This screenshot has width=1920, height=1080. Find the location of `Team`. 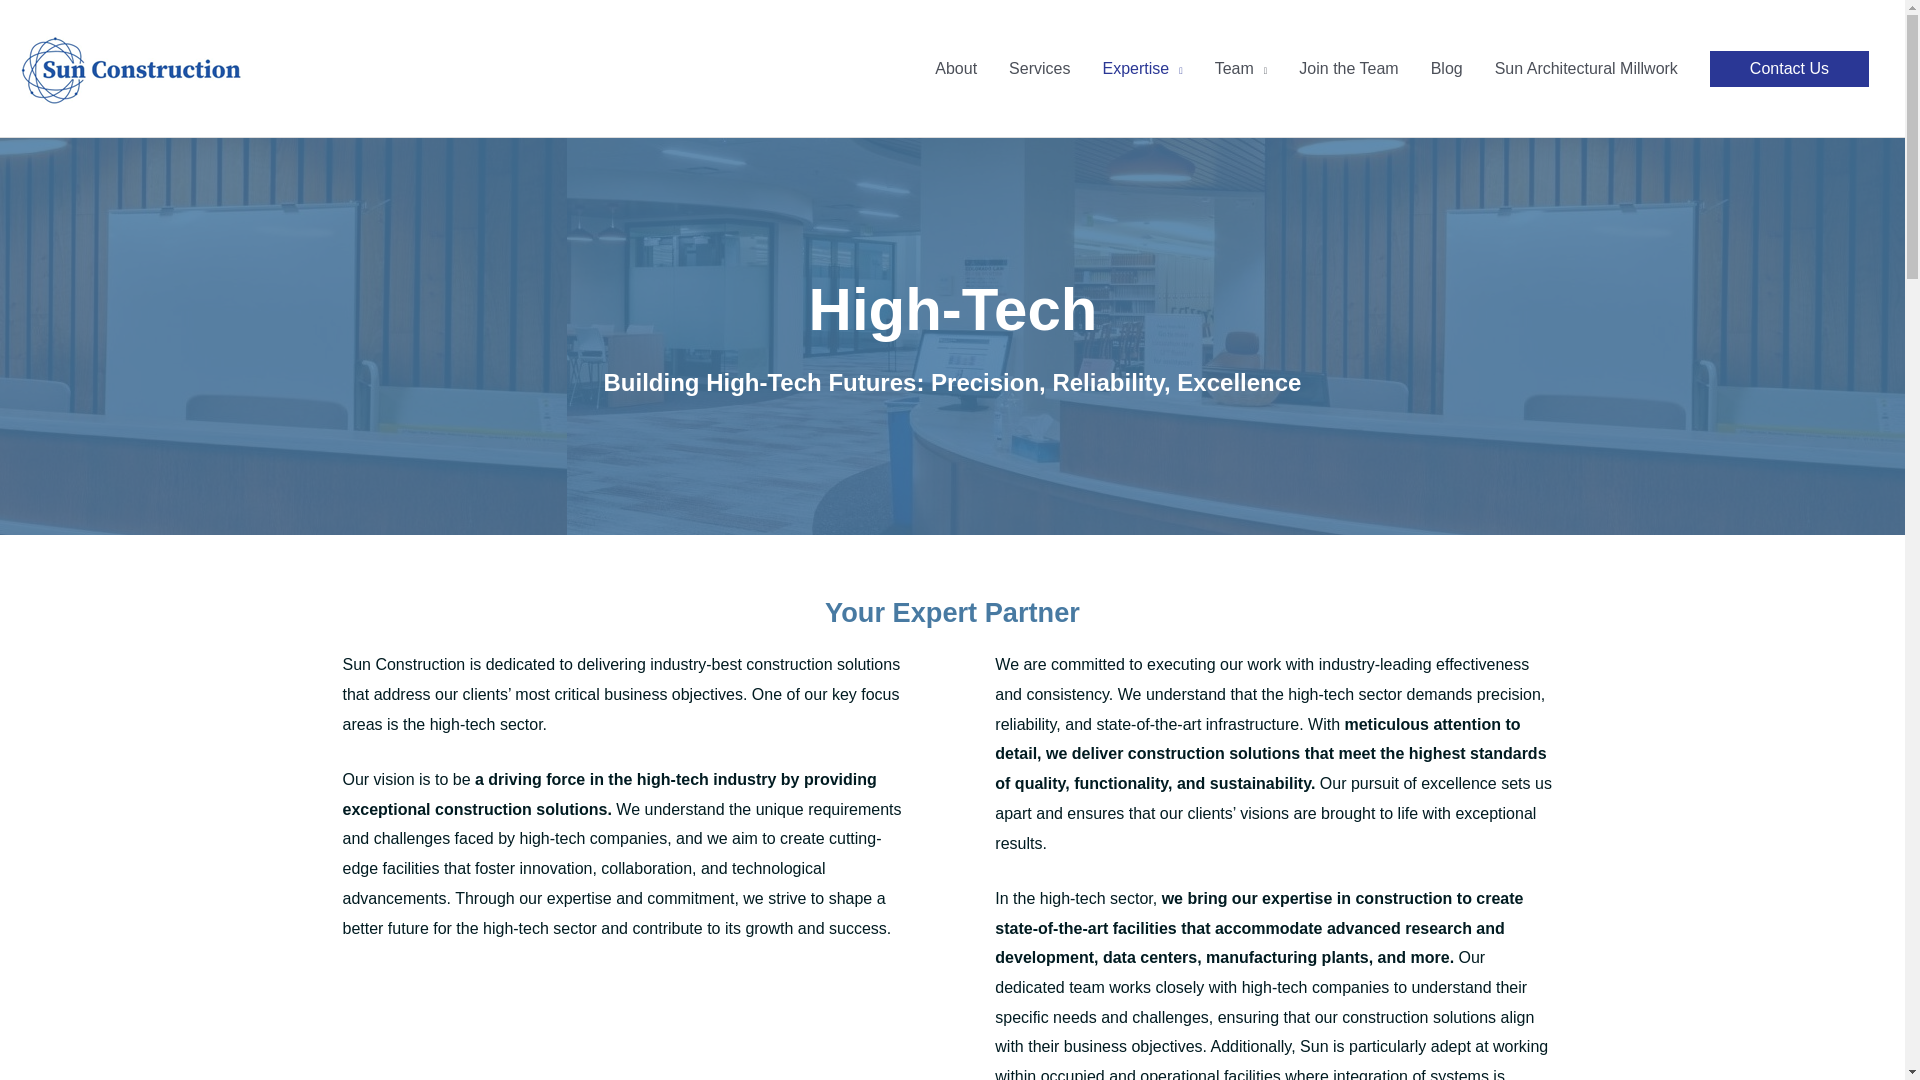

Team is located at coordinates (1241, 68).